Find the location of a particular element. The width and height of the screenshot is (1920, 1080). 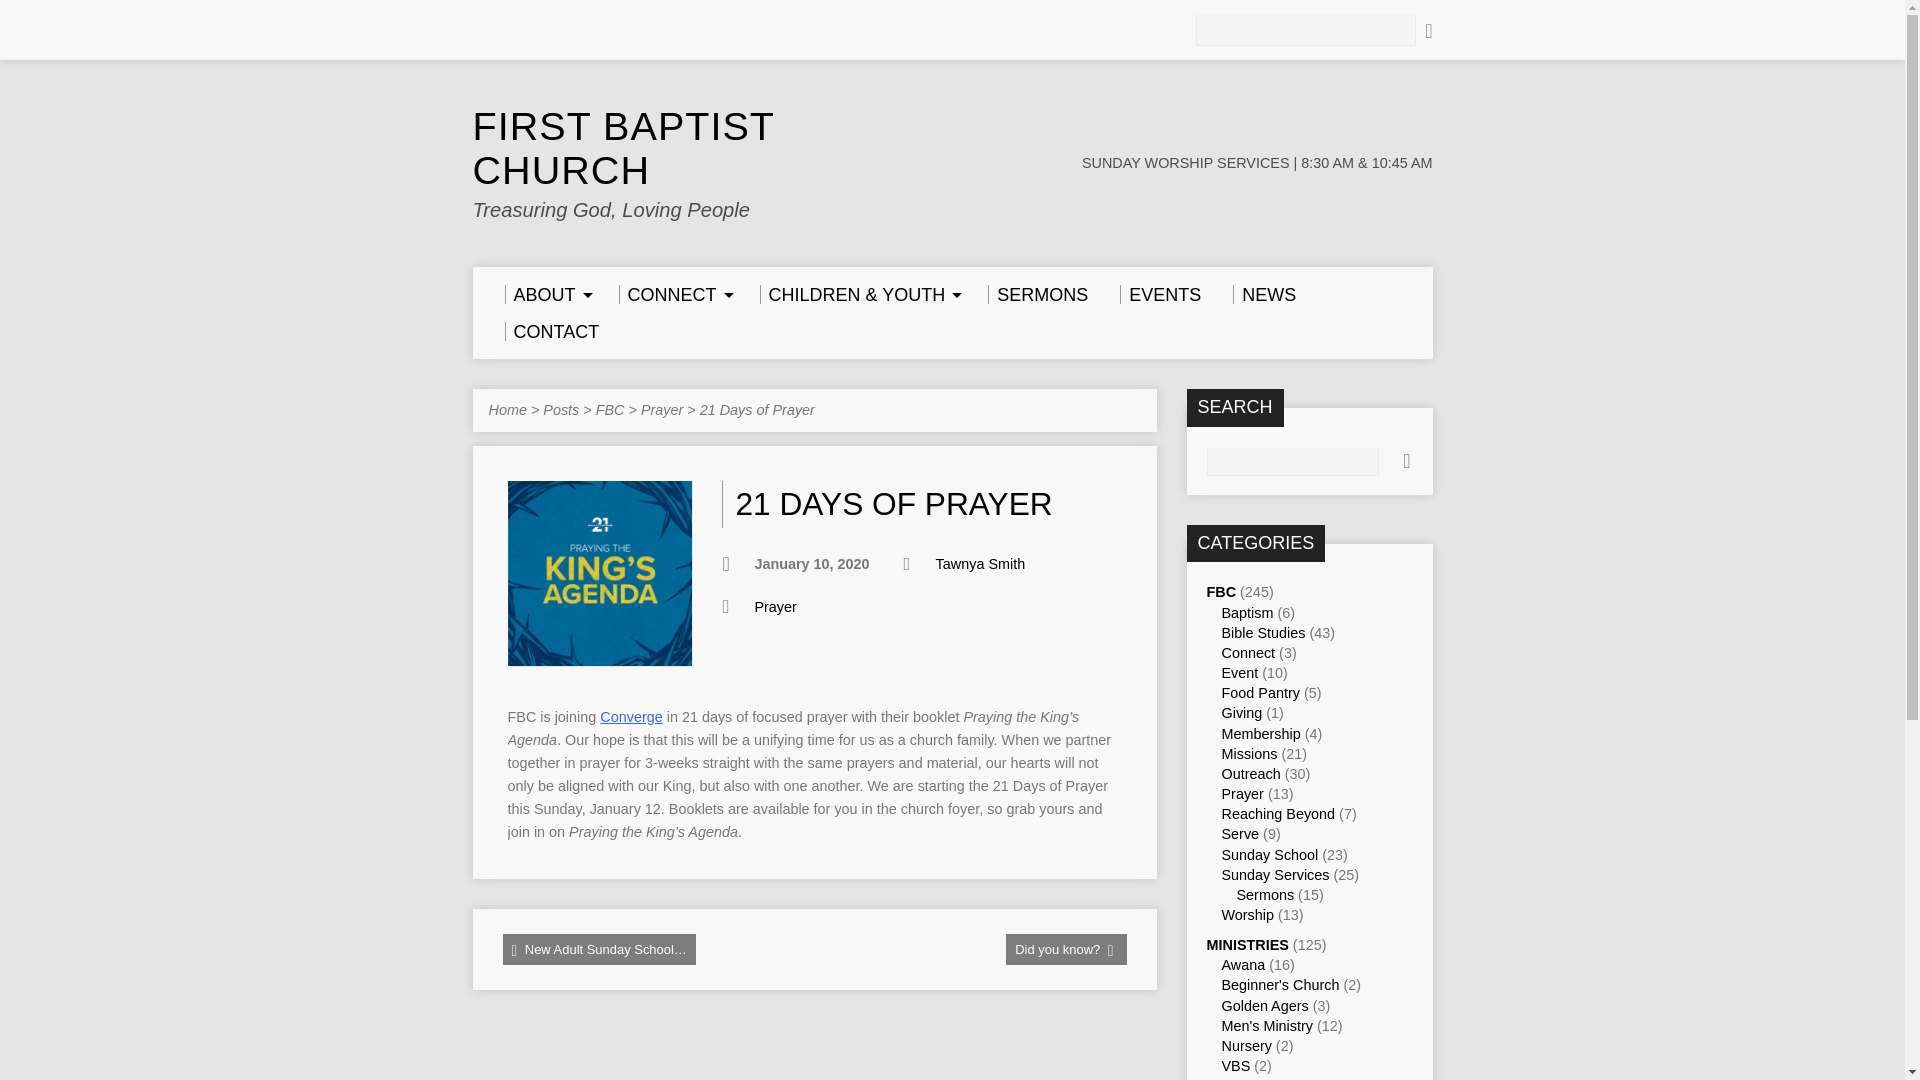

CONNECT is located at coordinates (672, 294).